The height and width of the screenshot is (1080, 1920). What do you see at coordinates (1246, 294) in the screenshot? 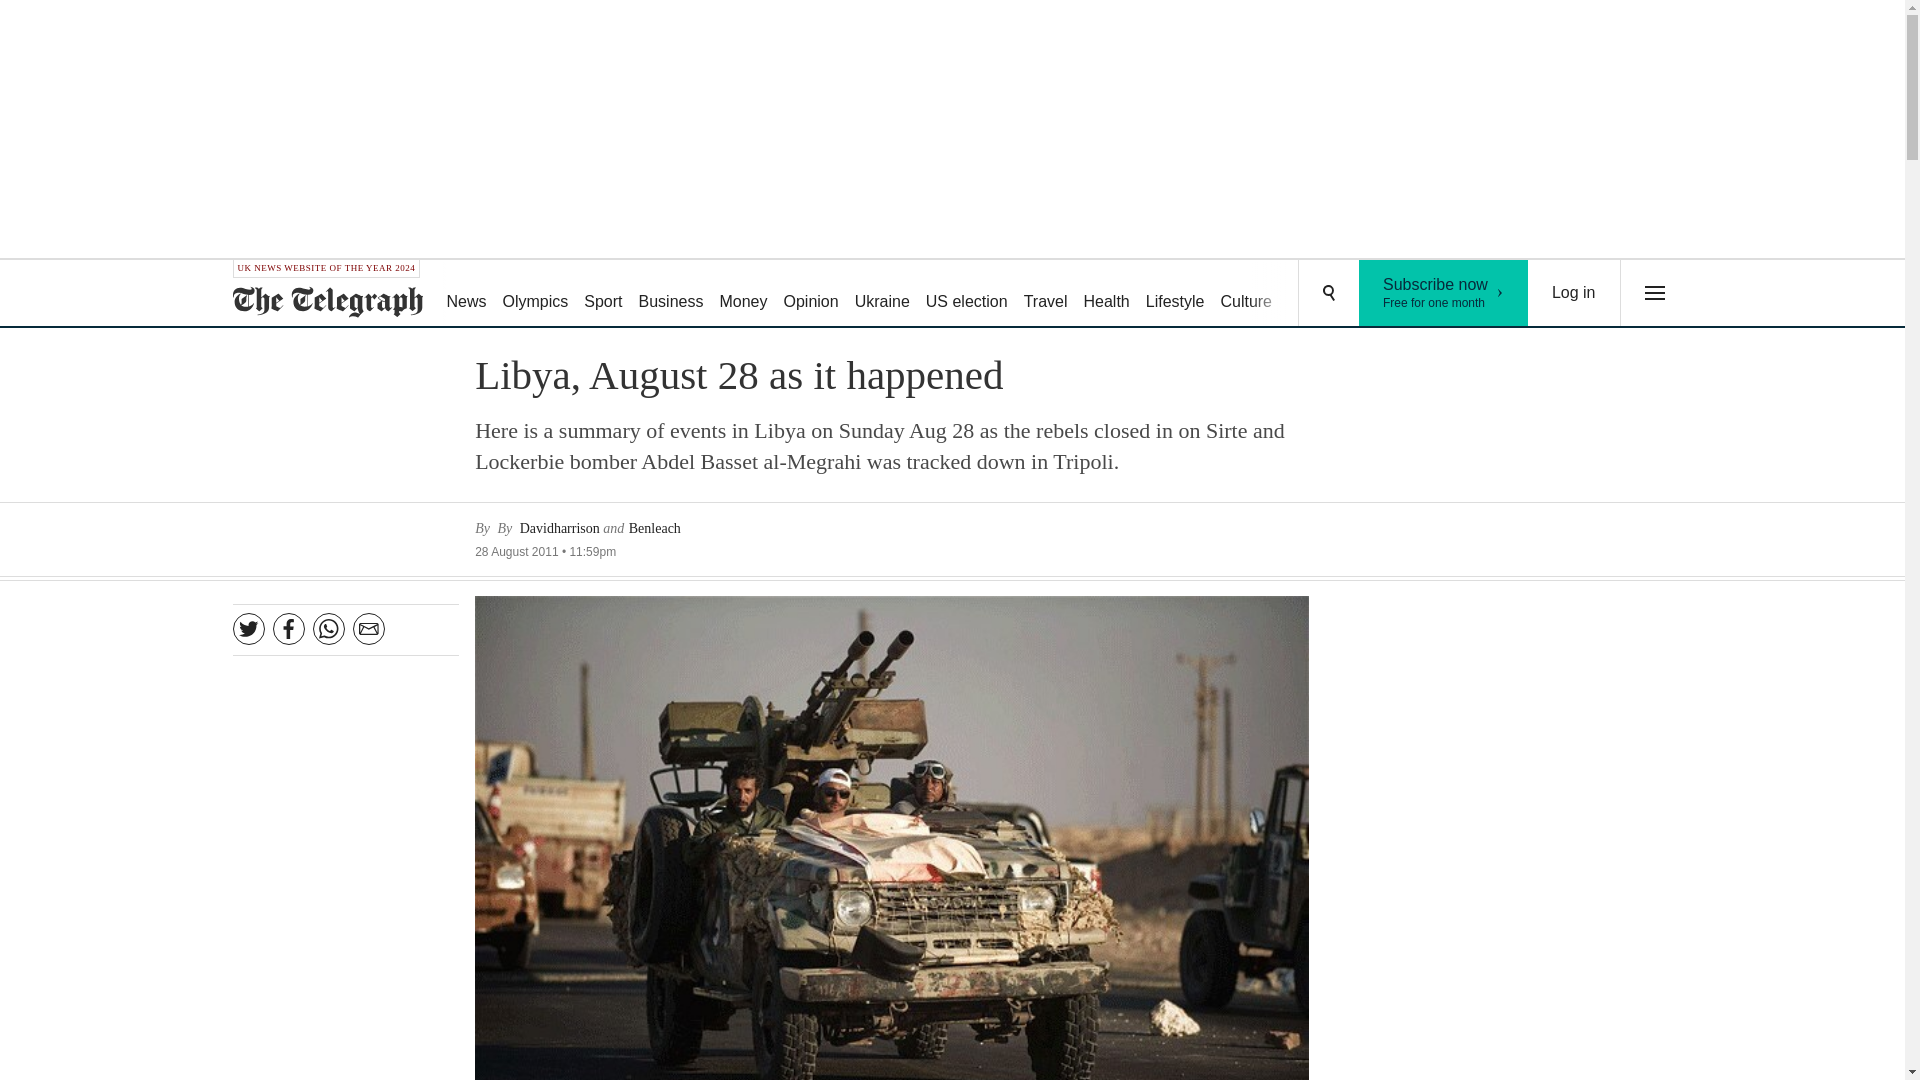
I see `Culture` at bounding box center [1246, 294].